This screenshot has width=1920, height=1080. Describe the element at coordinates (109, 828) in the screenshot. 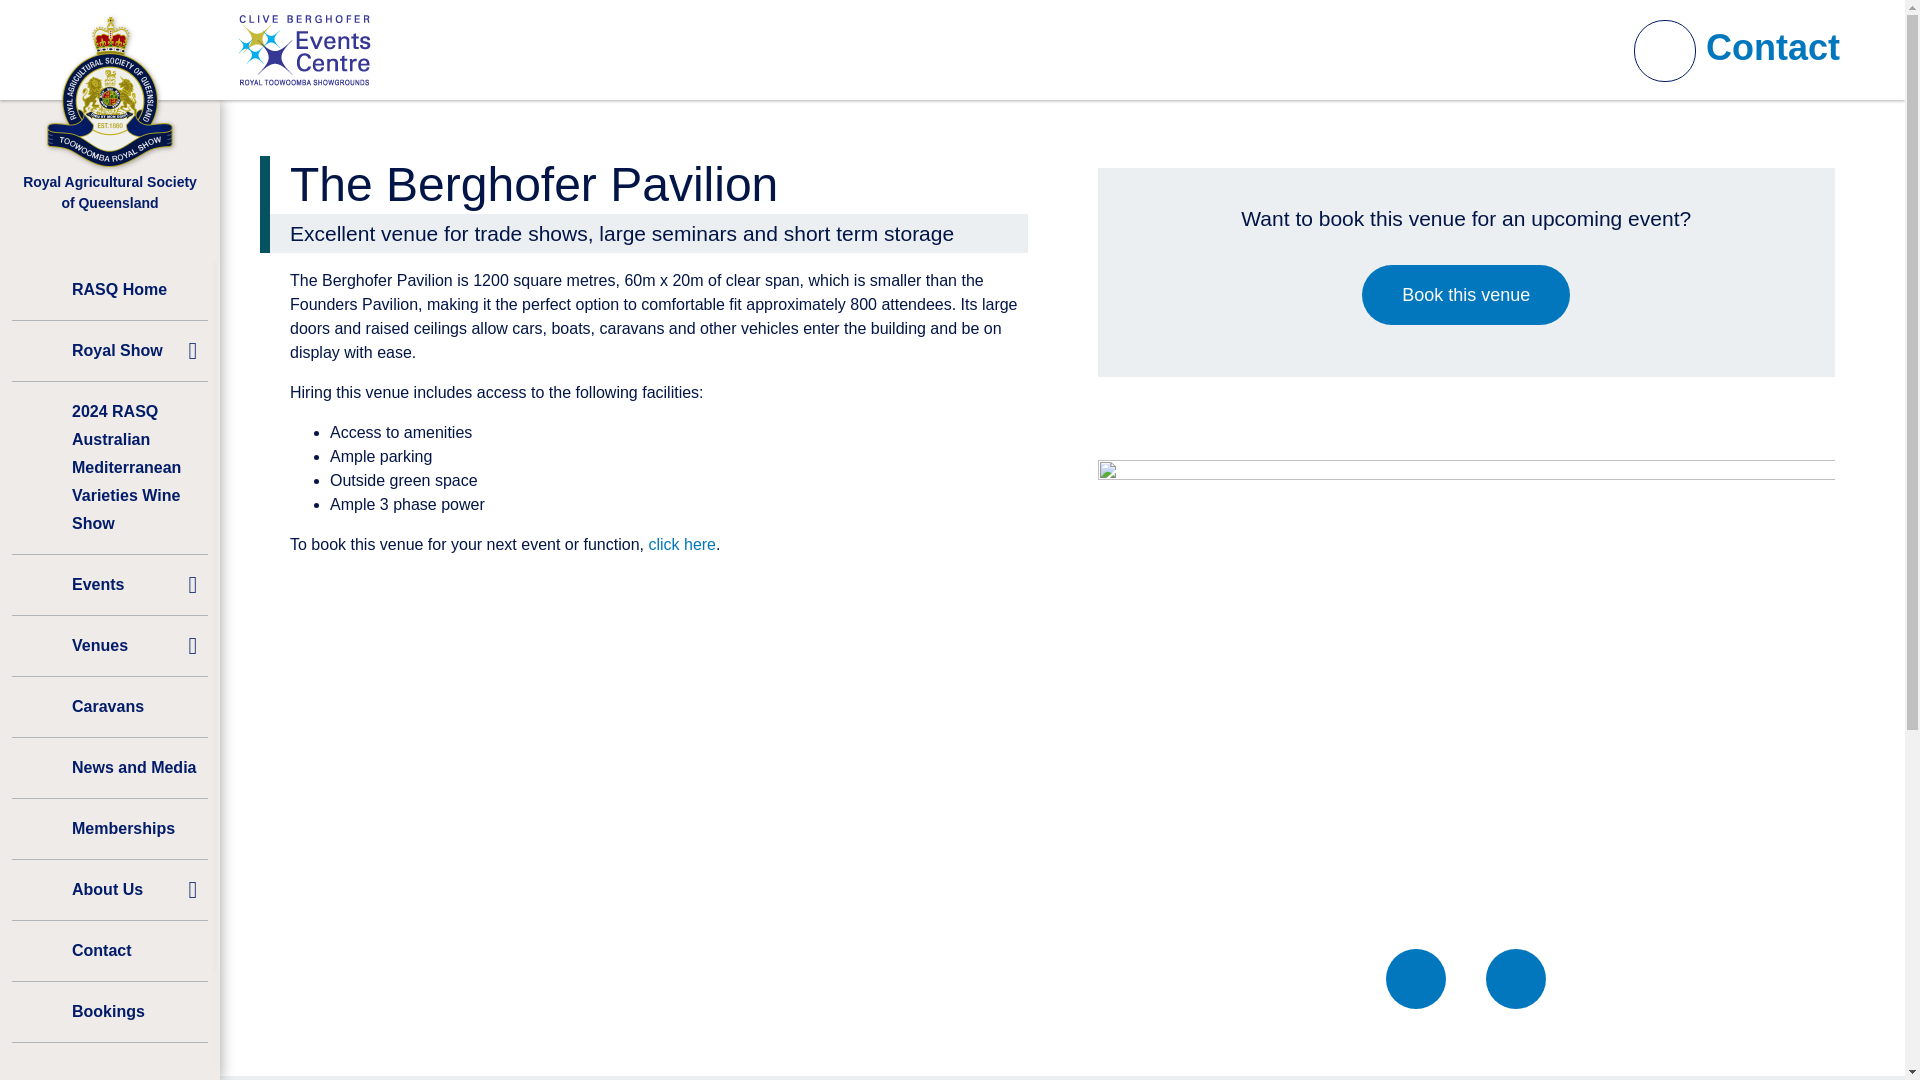

I see `Memberships` at that location.